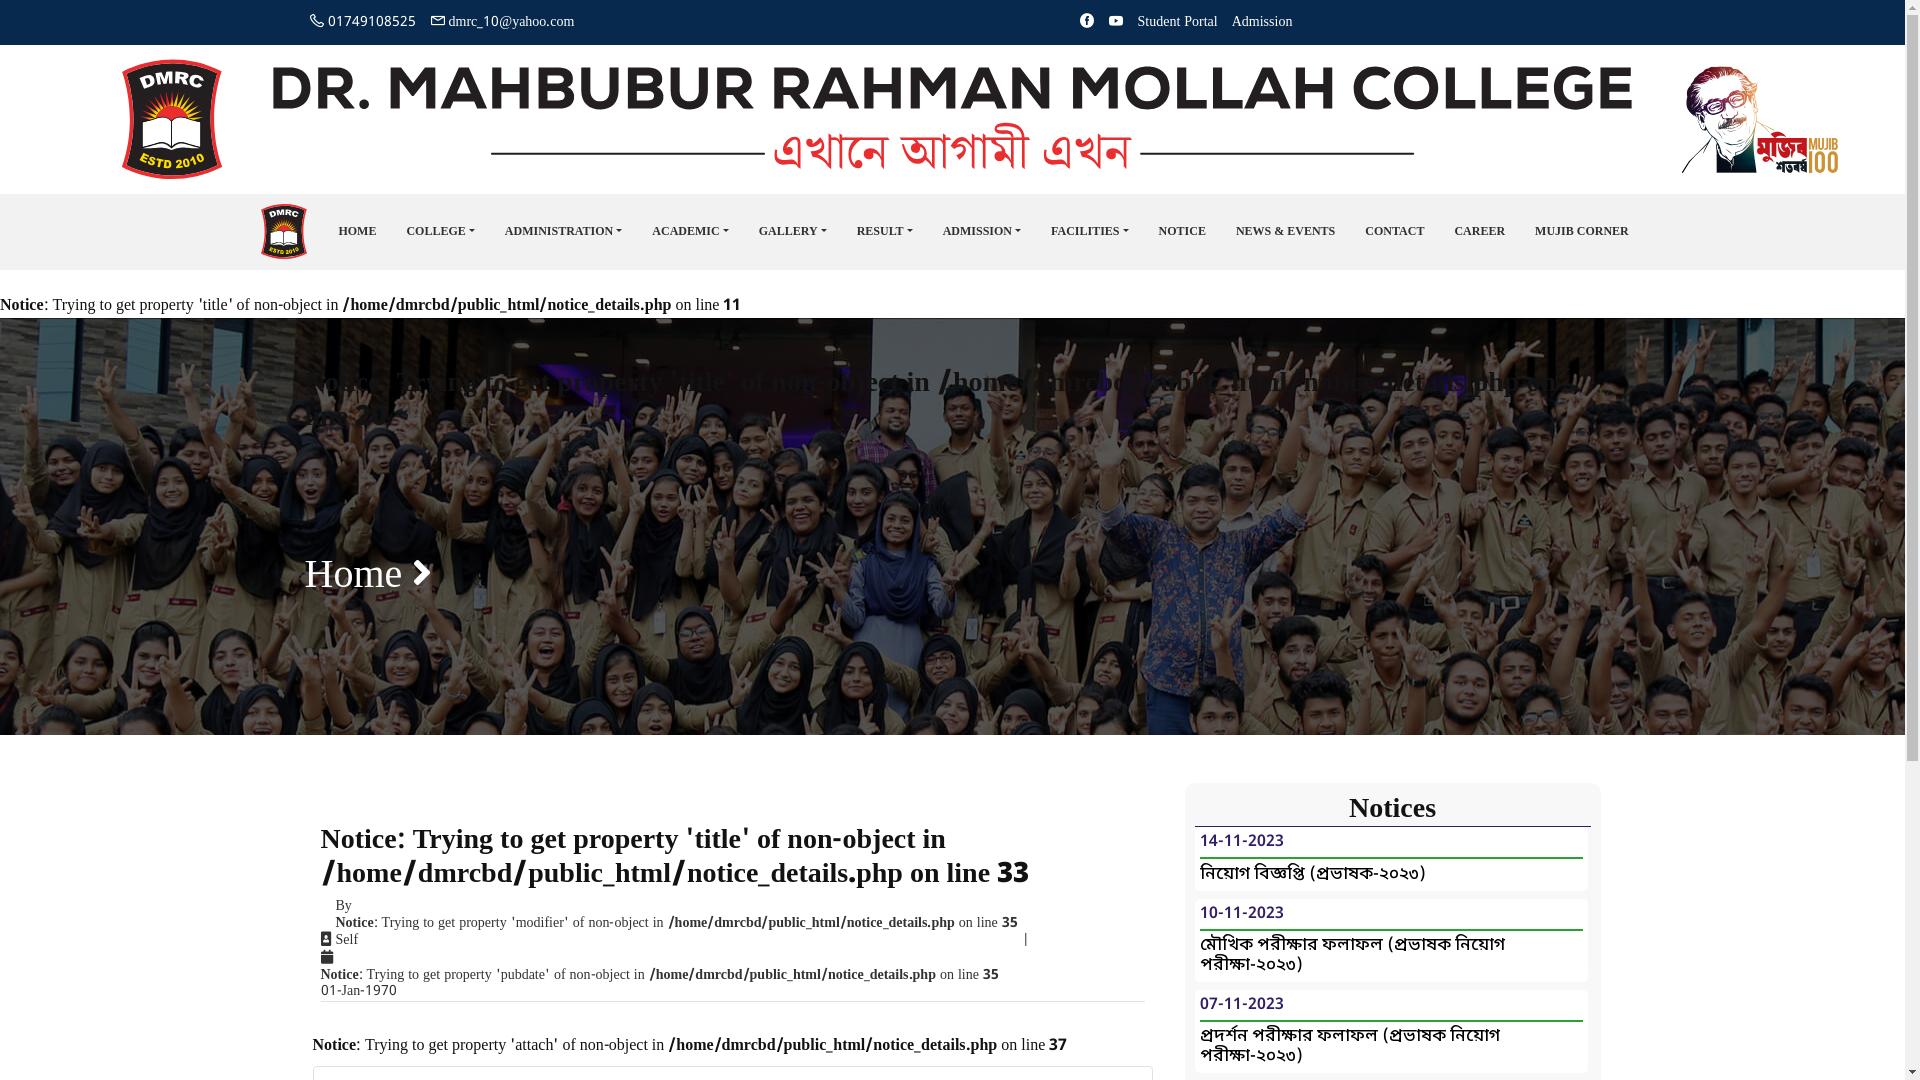 This screenshot has width=1920, height=1080. I want to click on NEWS & EVENTS, so click(1286, 232).